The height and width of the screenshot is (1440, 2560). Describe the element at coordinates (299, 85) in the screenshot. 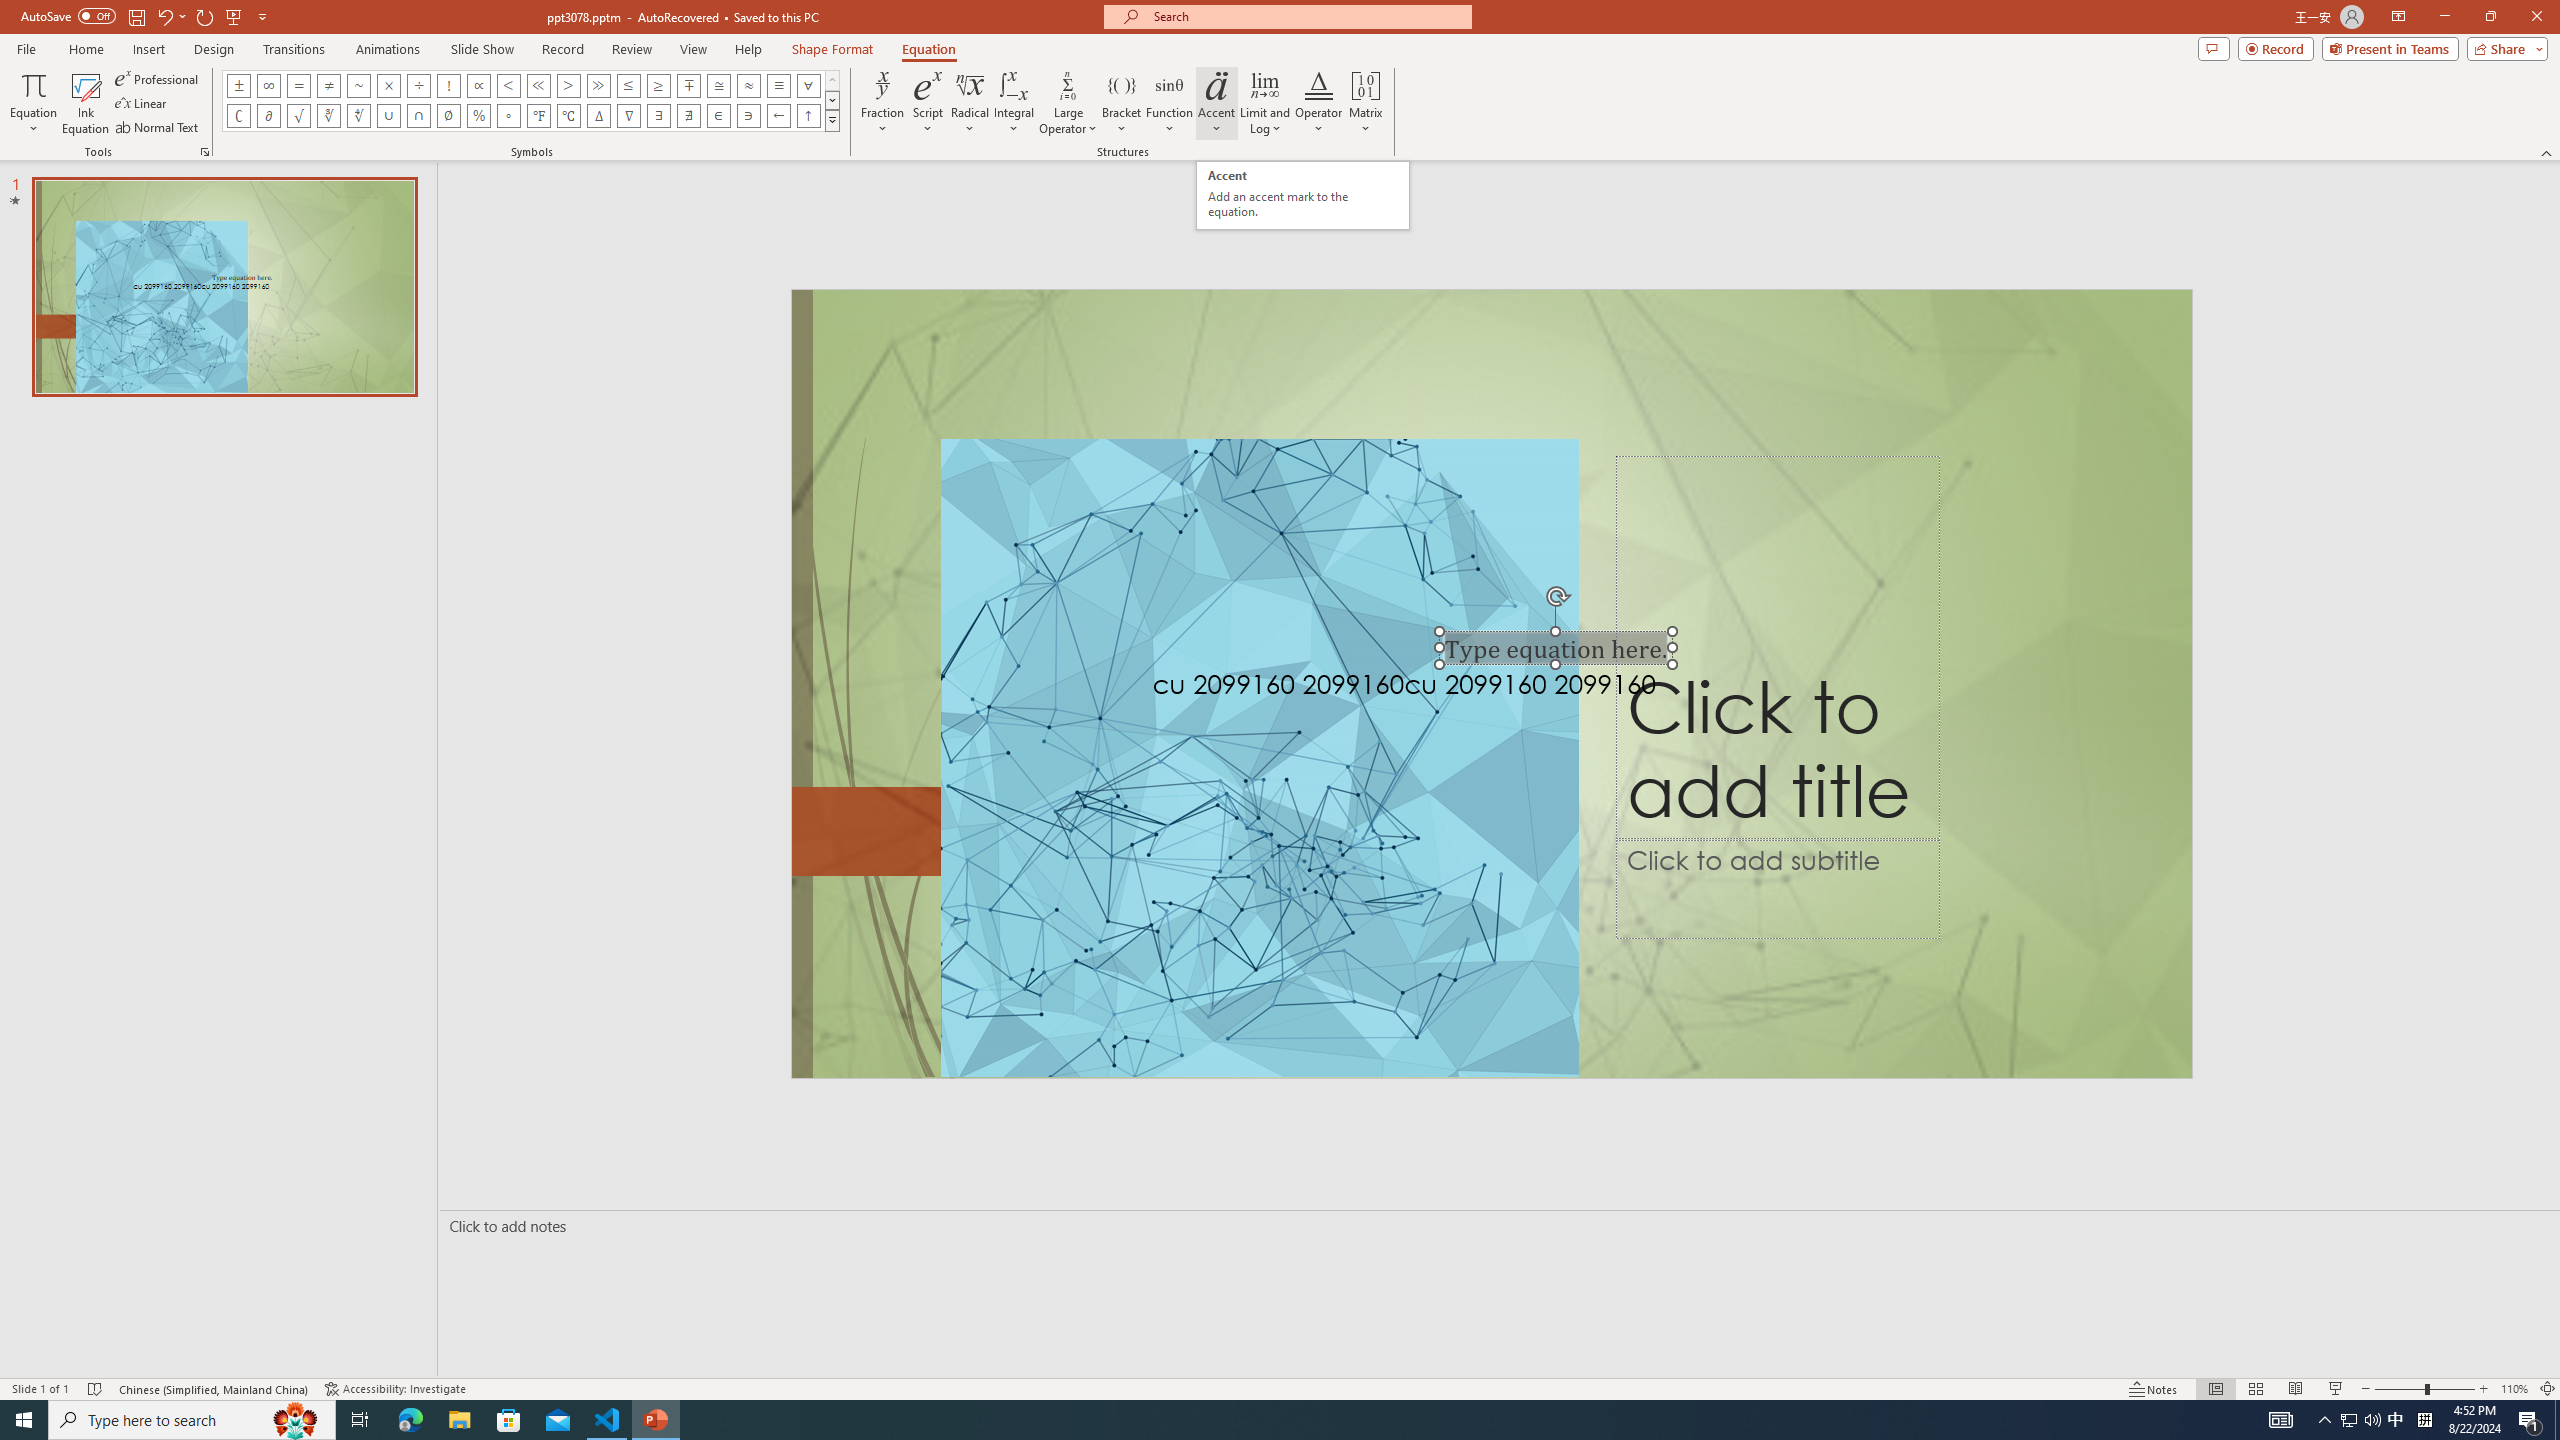

I see `Equation Symbol Equal` at that location.